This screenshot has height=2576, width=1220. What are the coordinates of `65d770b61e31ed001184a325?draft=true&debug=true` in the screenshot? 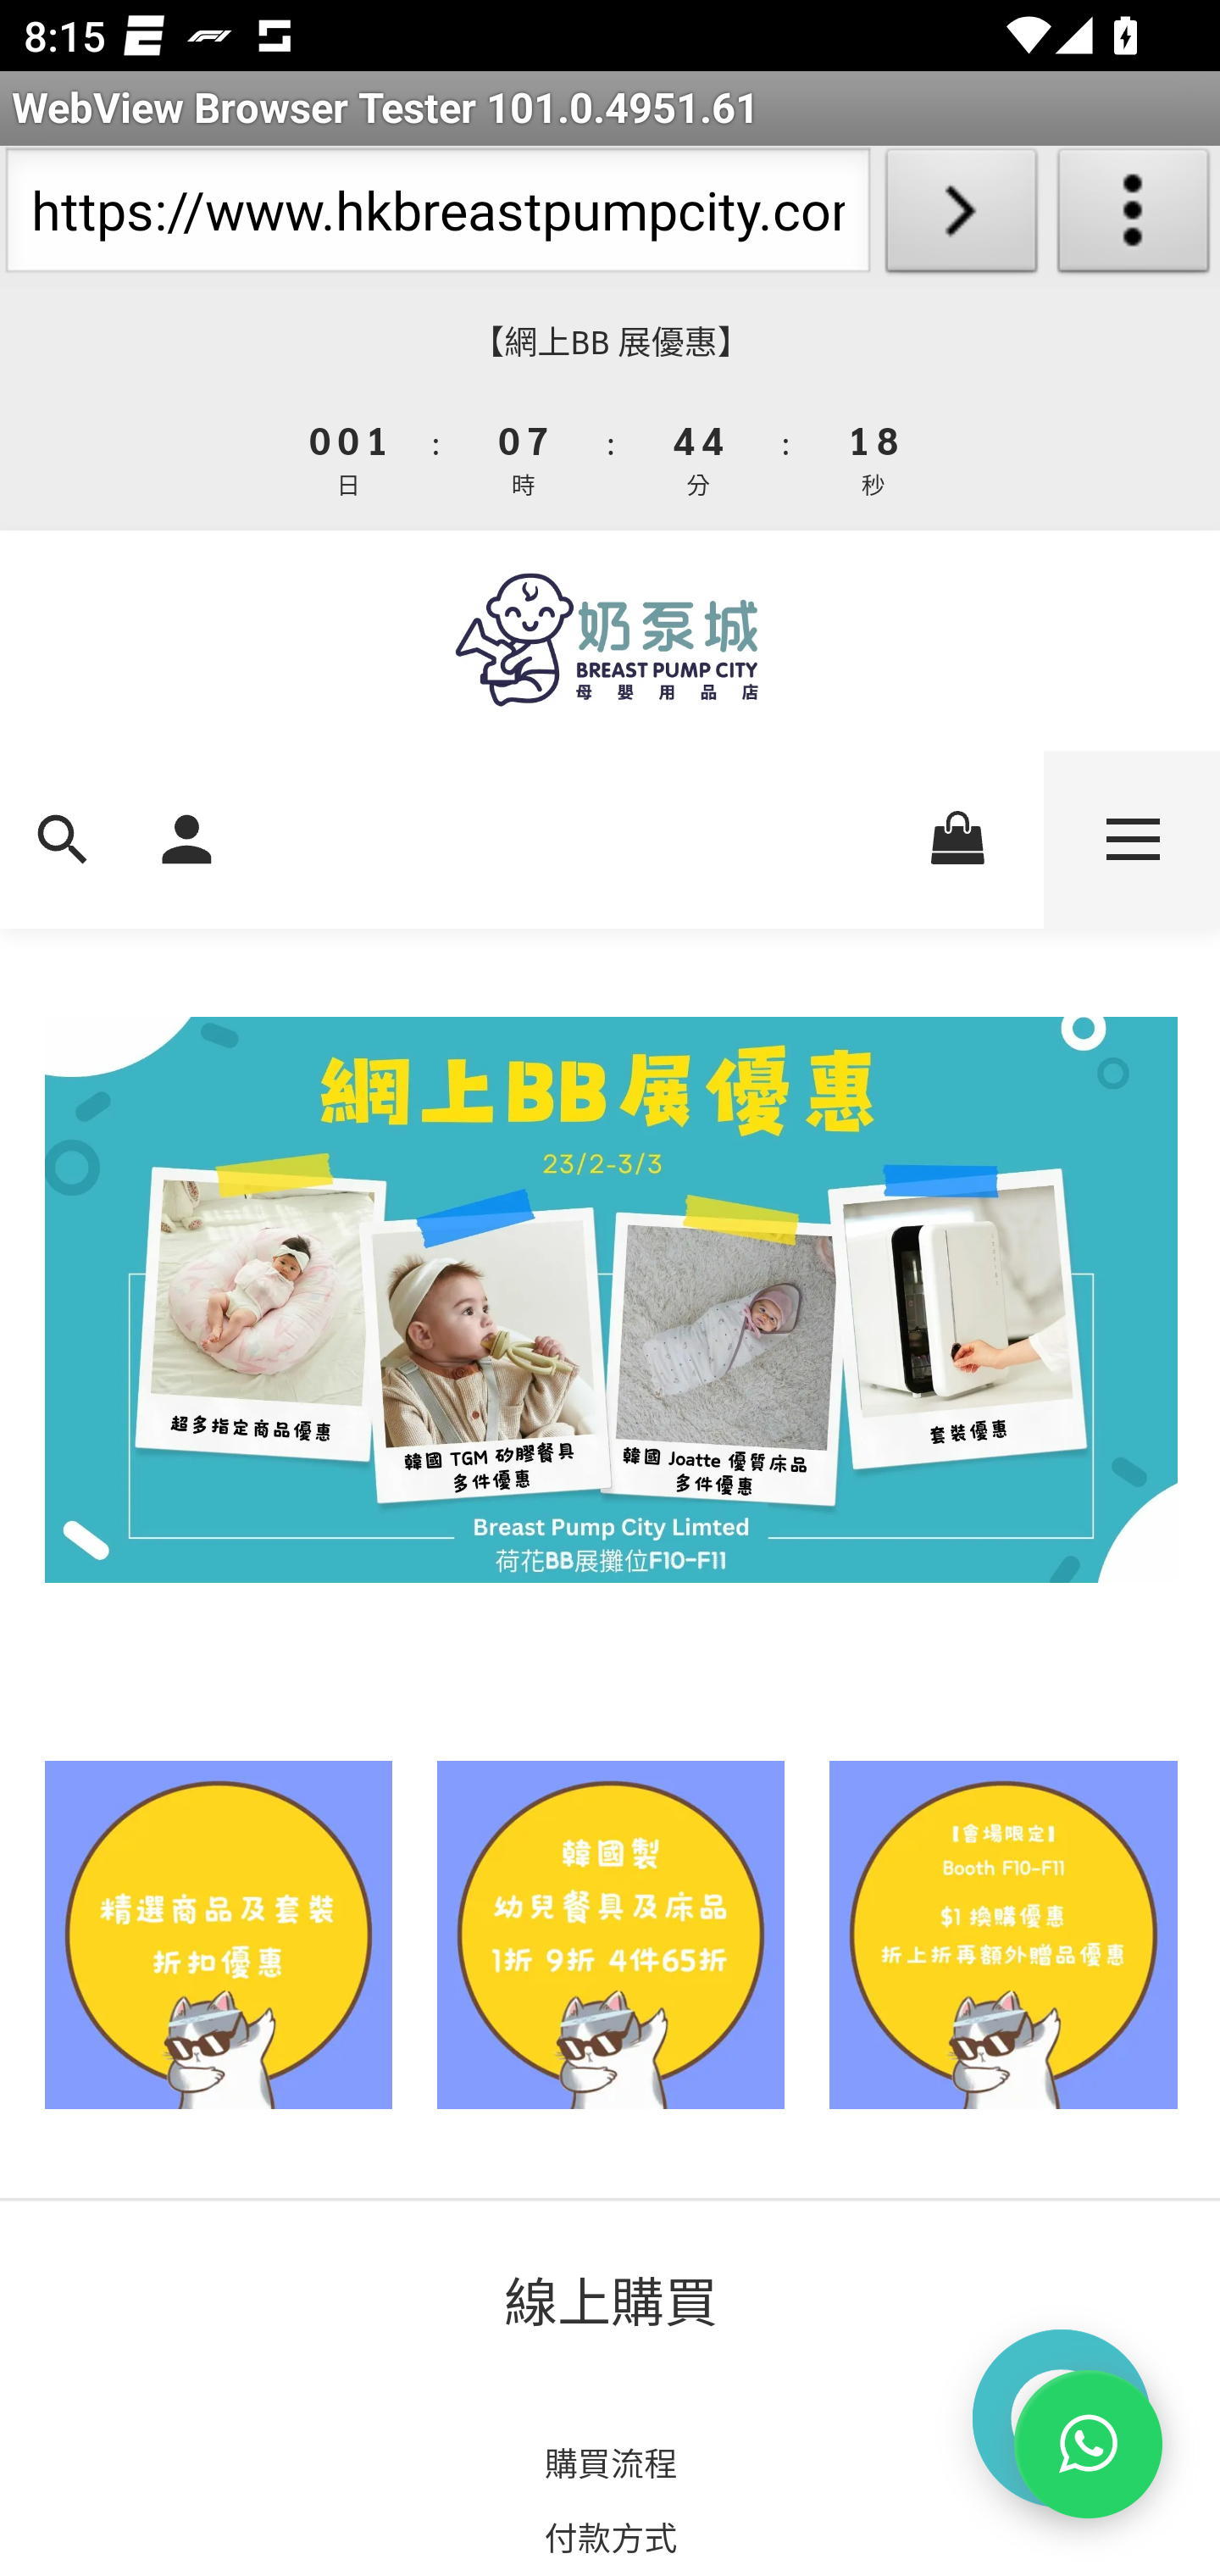 It's located at (610, 1934).